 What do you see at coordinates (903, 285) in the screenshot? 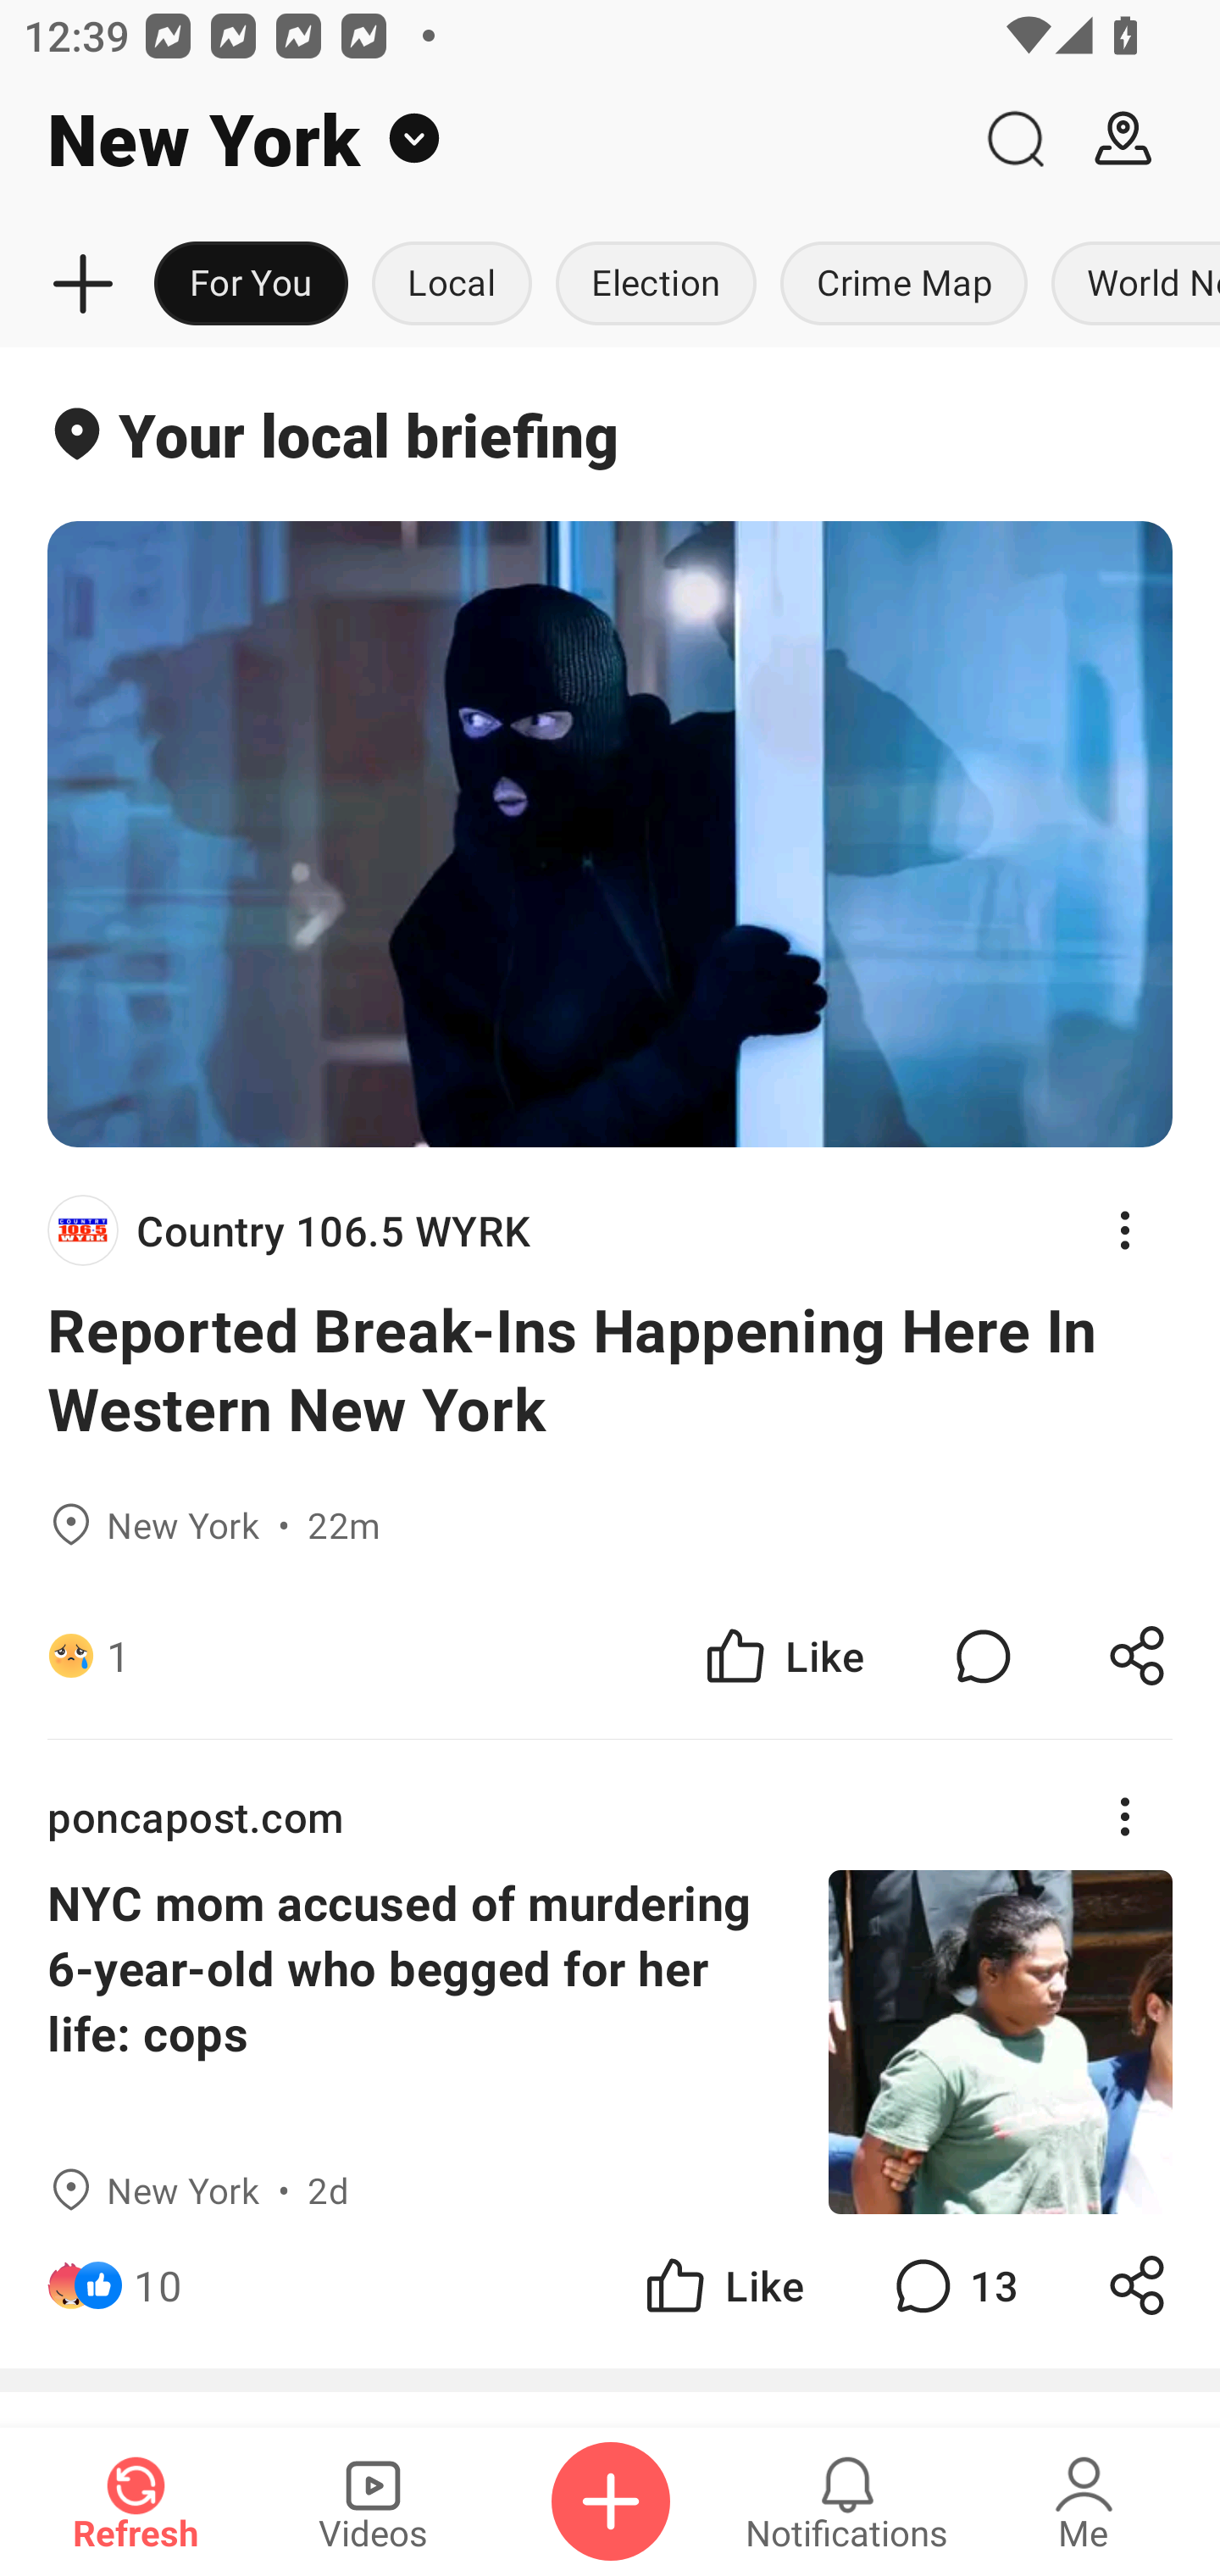
I see `Crime Map` at bounding box center [903, 285].